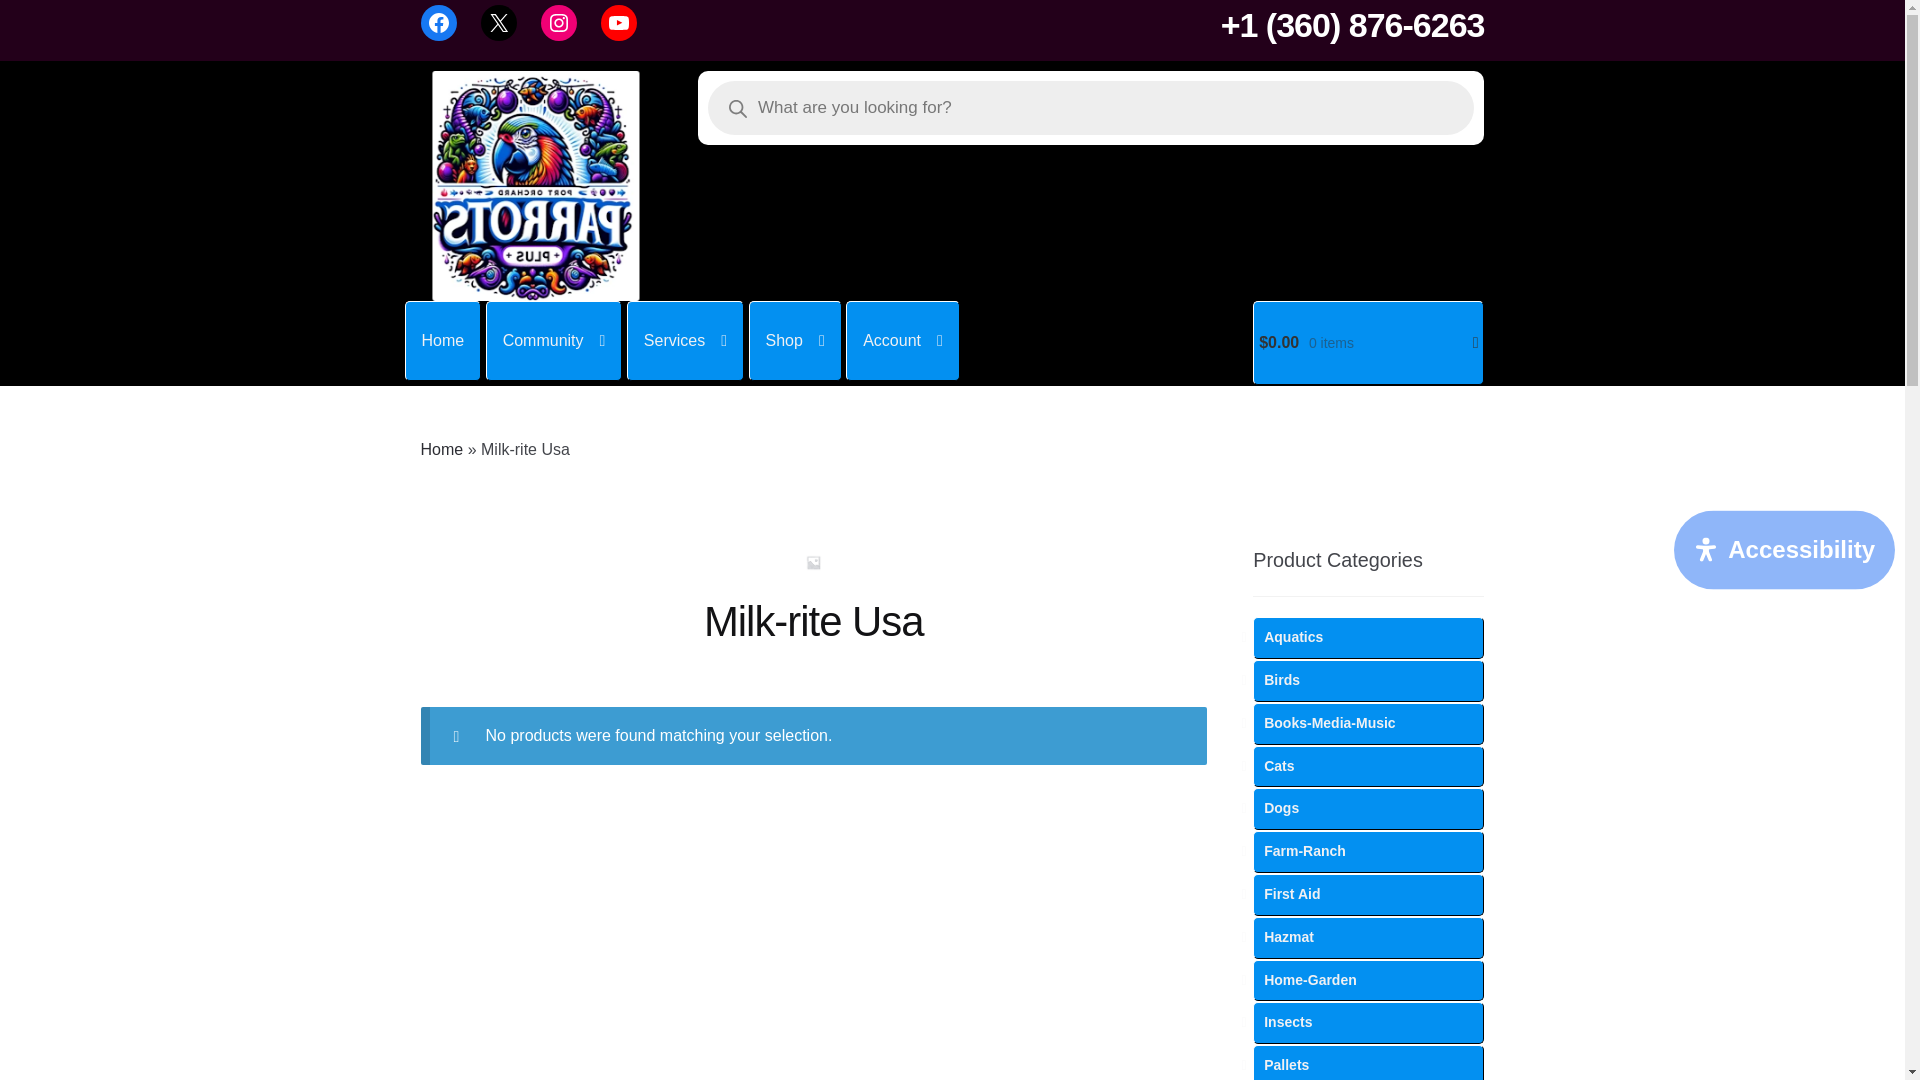 This screenshot has height=1080, width=1920. Describe the element at coordinates (1368, 342) in the screenshot. I see `View your shopping cart` at that location.